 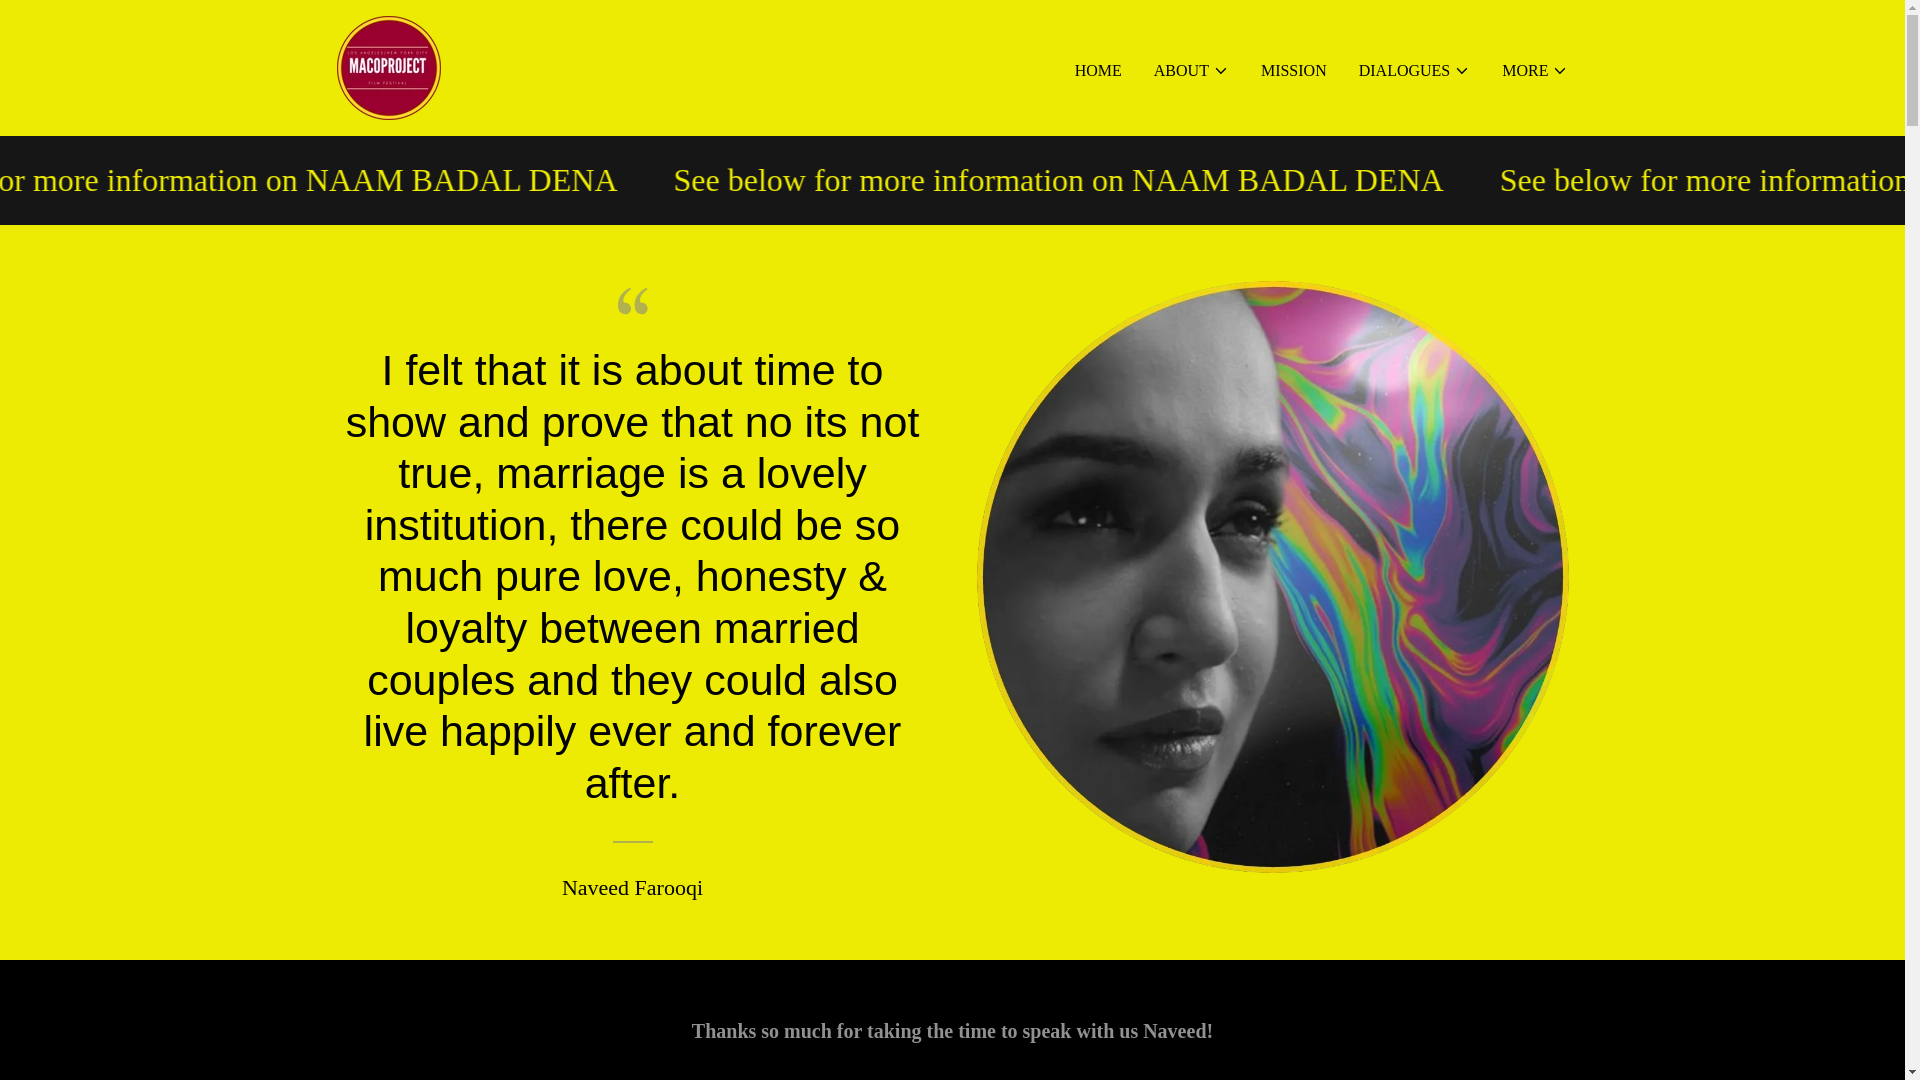 I want to click on ABOUT, so click(x=1190, y=70).